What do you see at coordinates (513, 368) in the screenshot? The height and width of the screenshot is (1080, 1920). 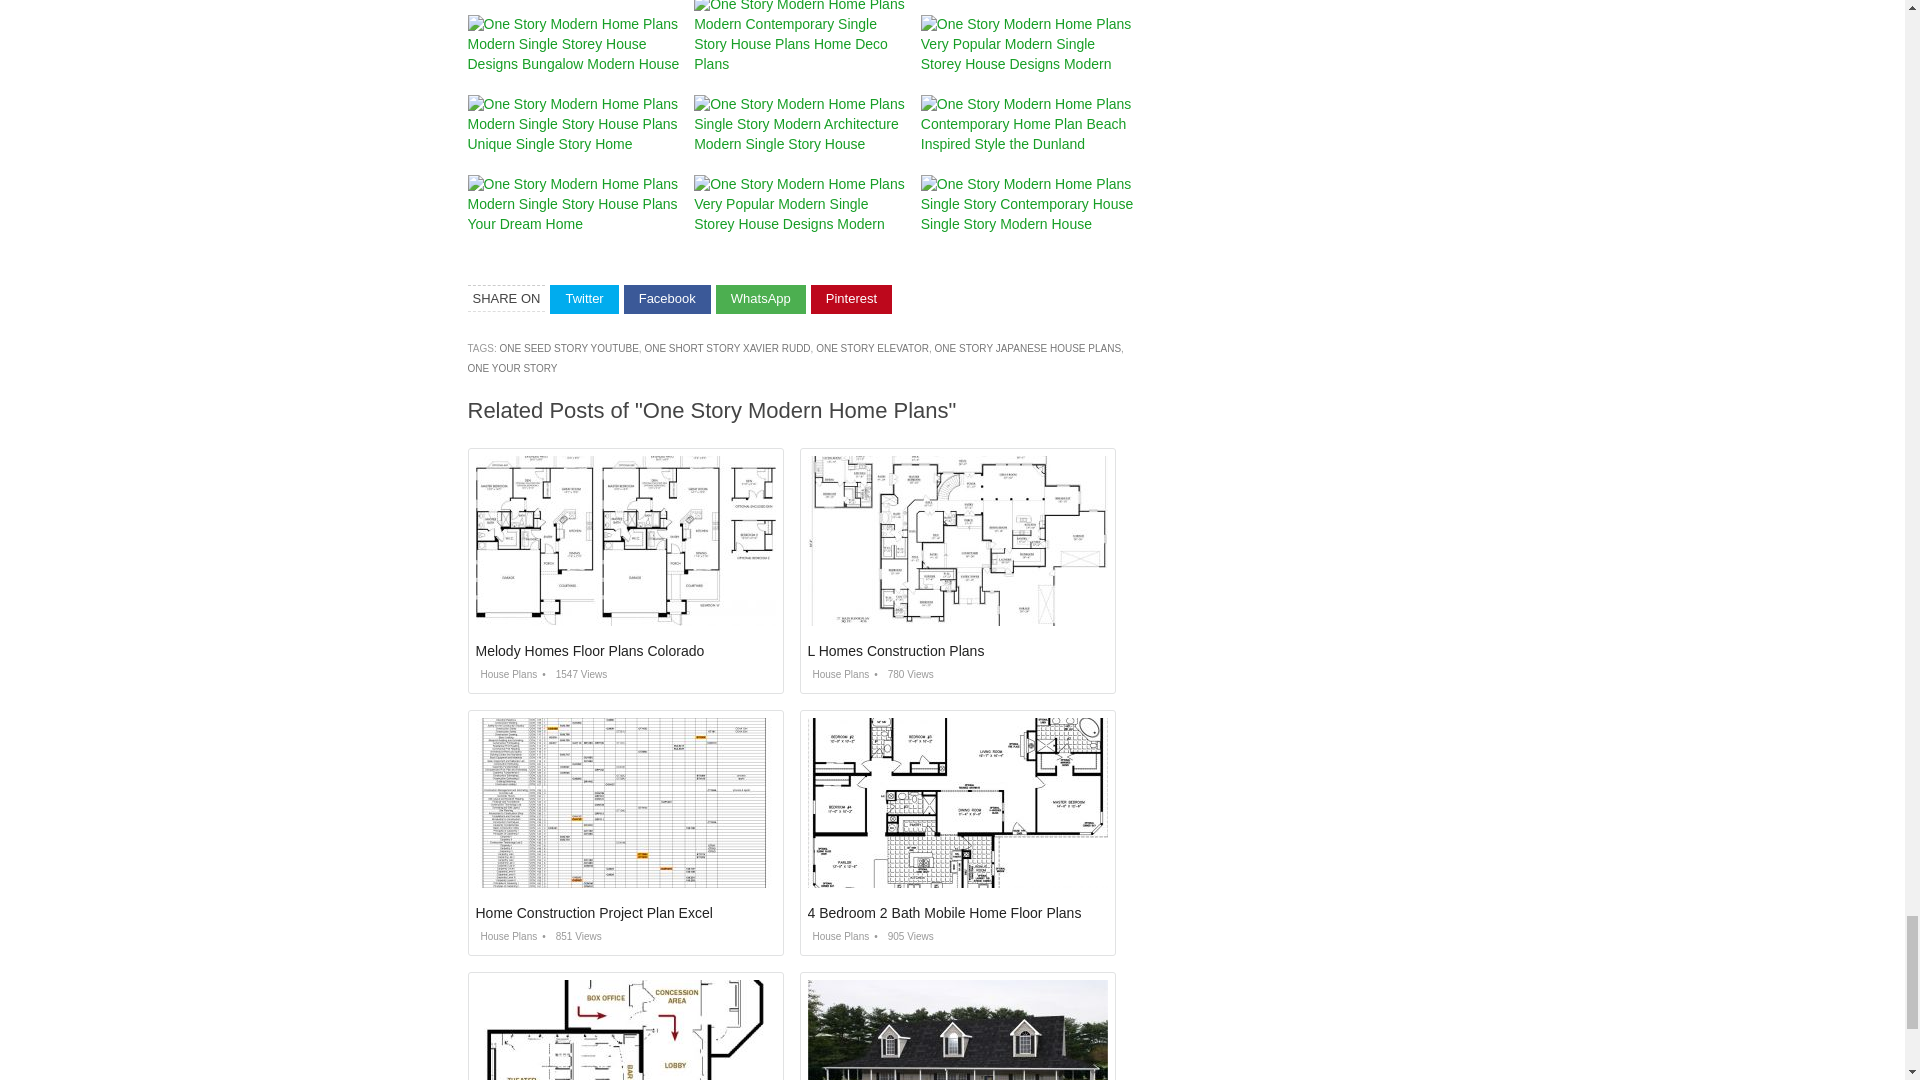 I see `ONE YOUR STORY` at bounding box center [513, 368].